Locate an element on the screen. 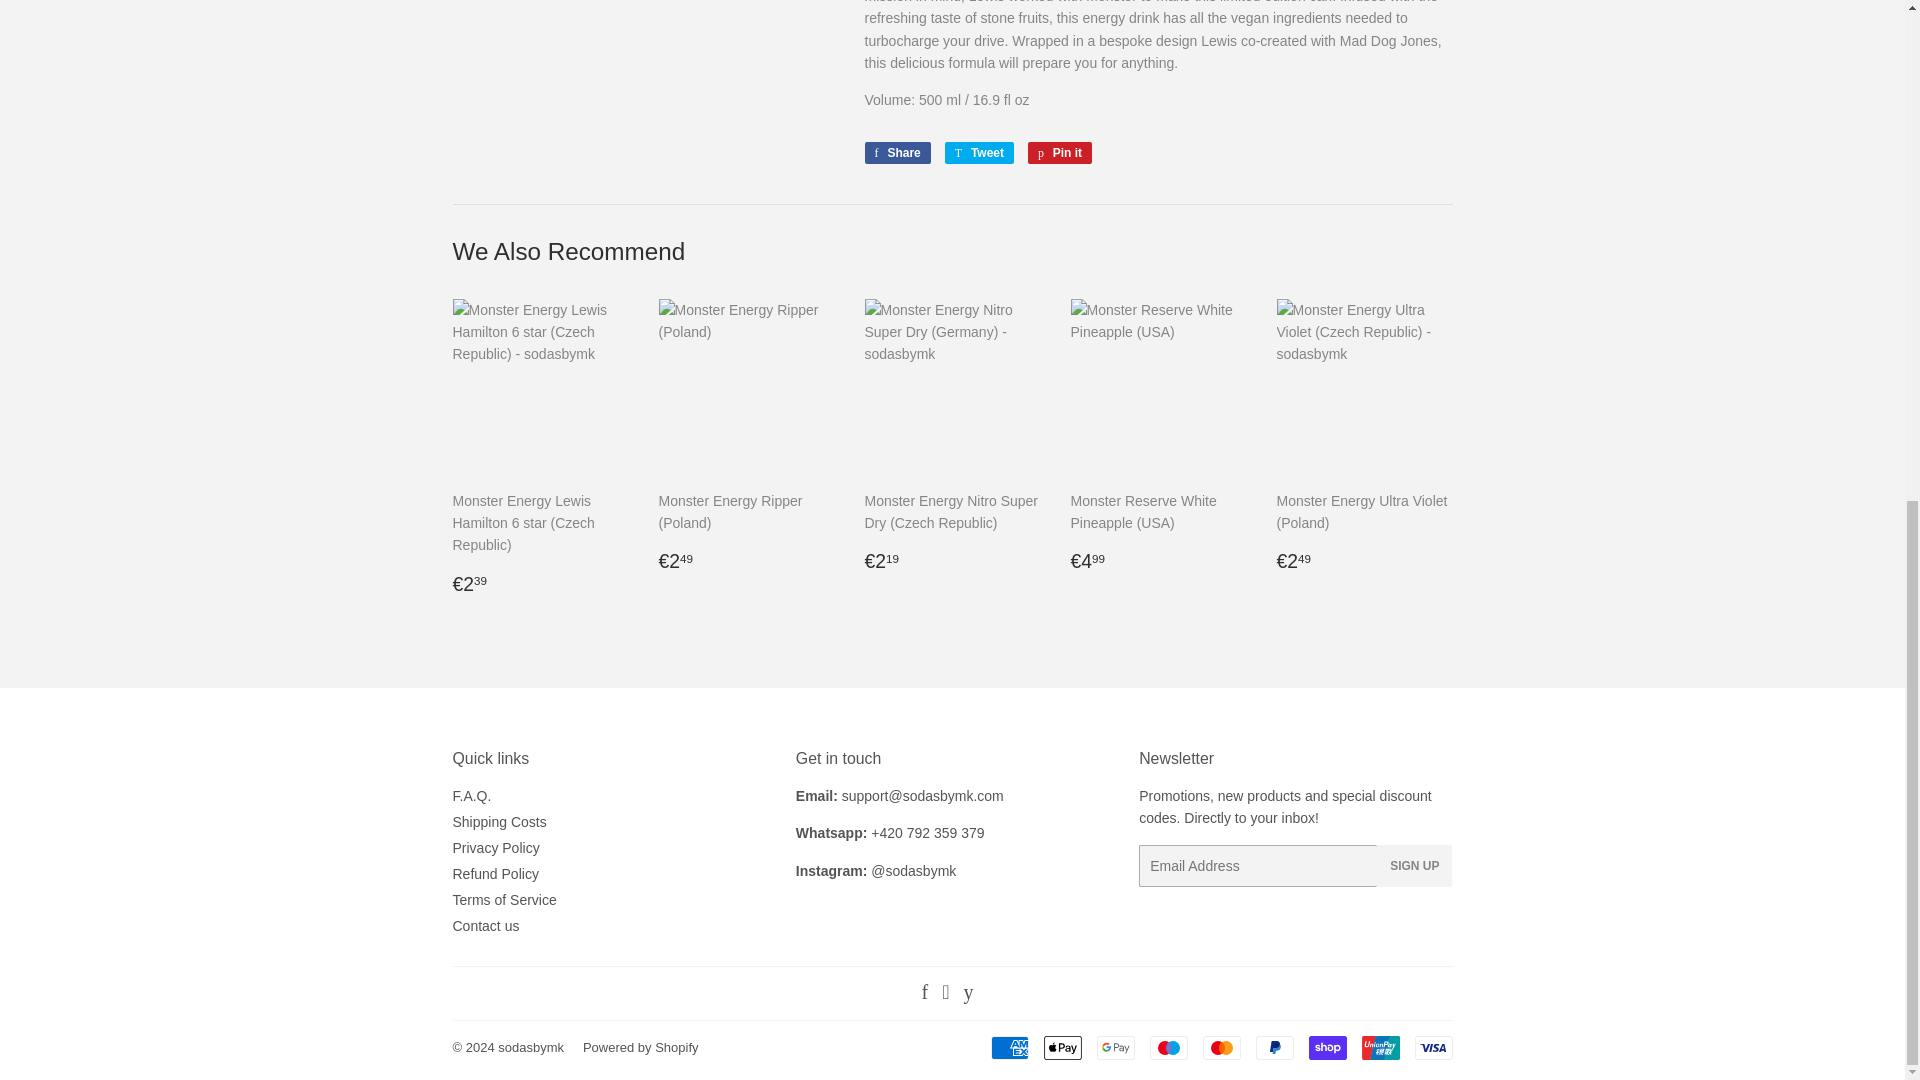 The width and height of the screenshot is (1920, 1080). Shop Pay is located at coordinates (1326, 1047).